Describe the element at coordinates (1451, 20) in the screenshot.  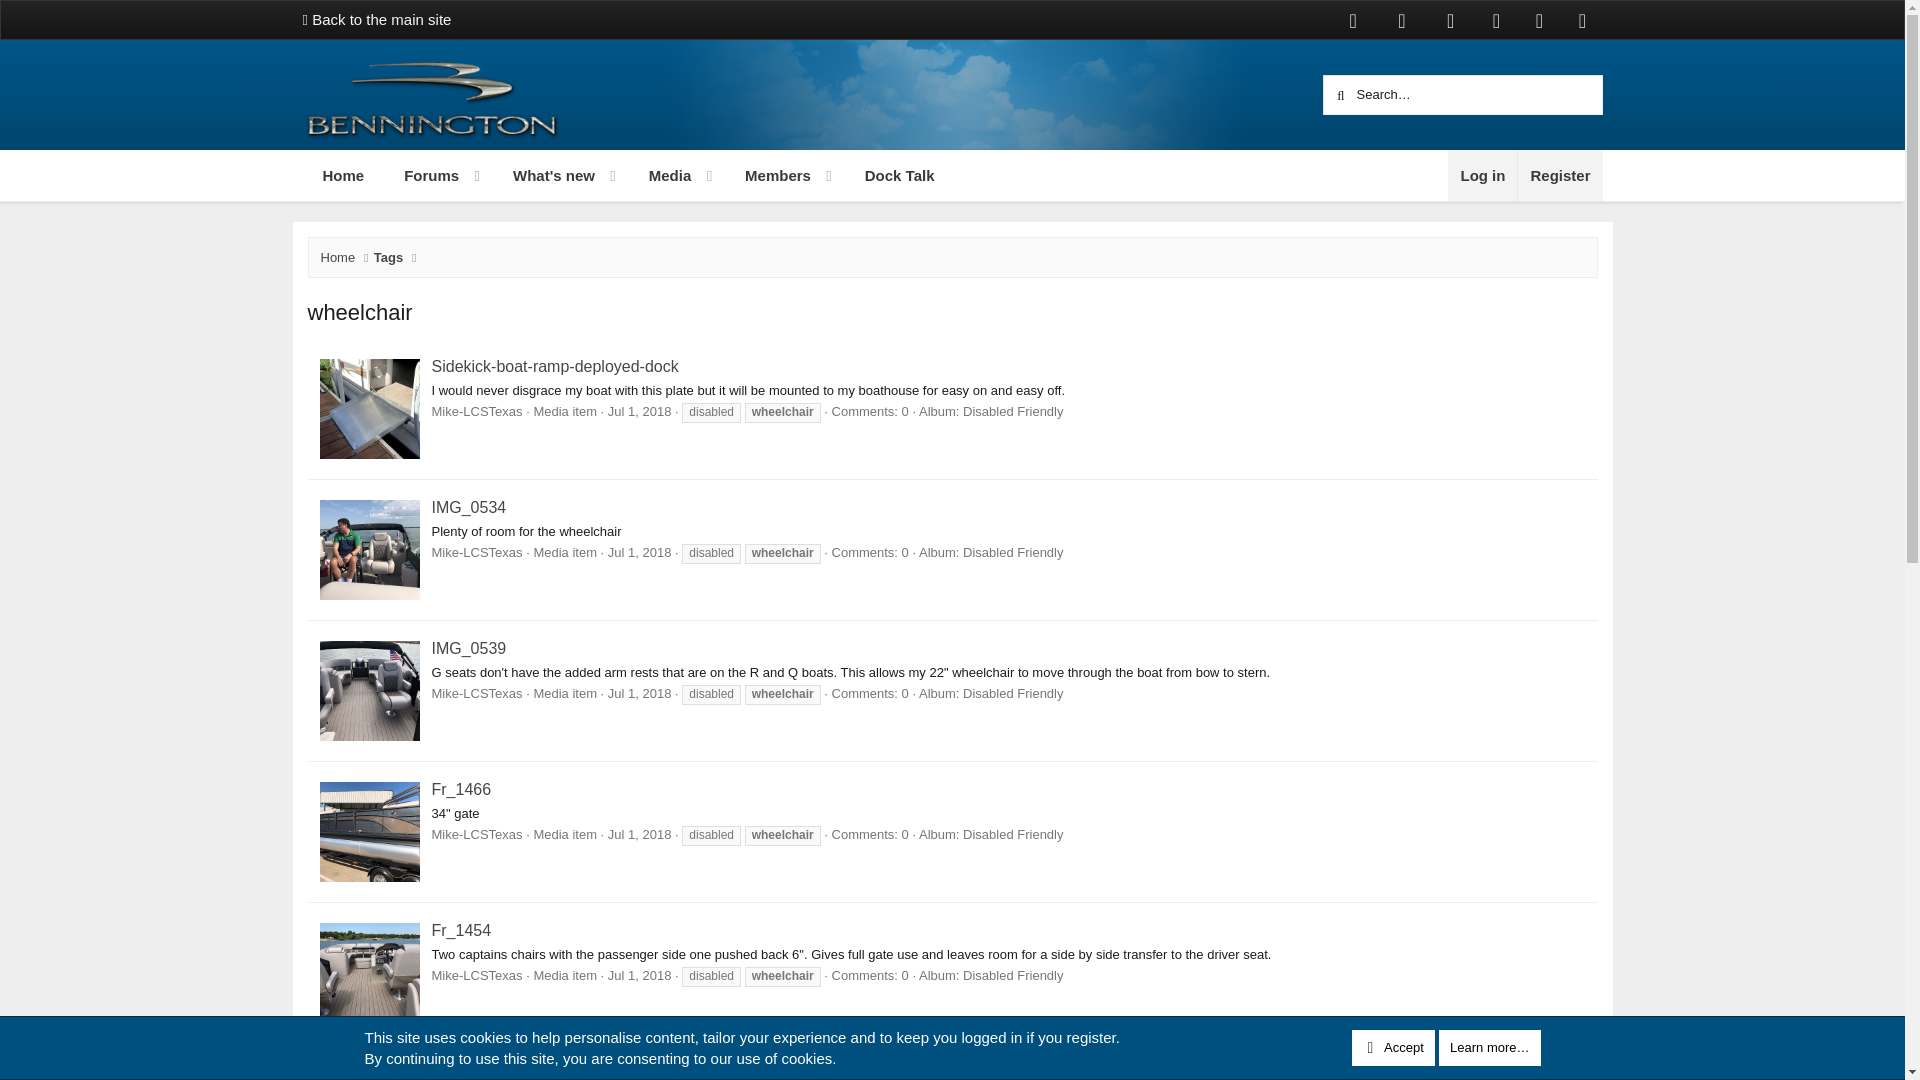
I see `Media` at that location.